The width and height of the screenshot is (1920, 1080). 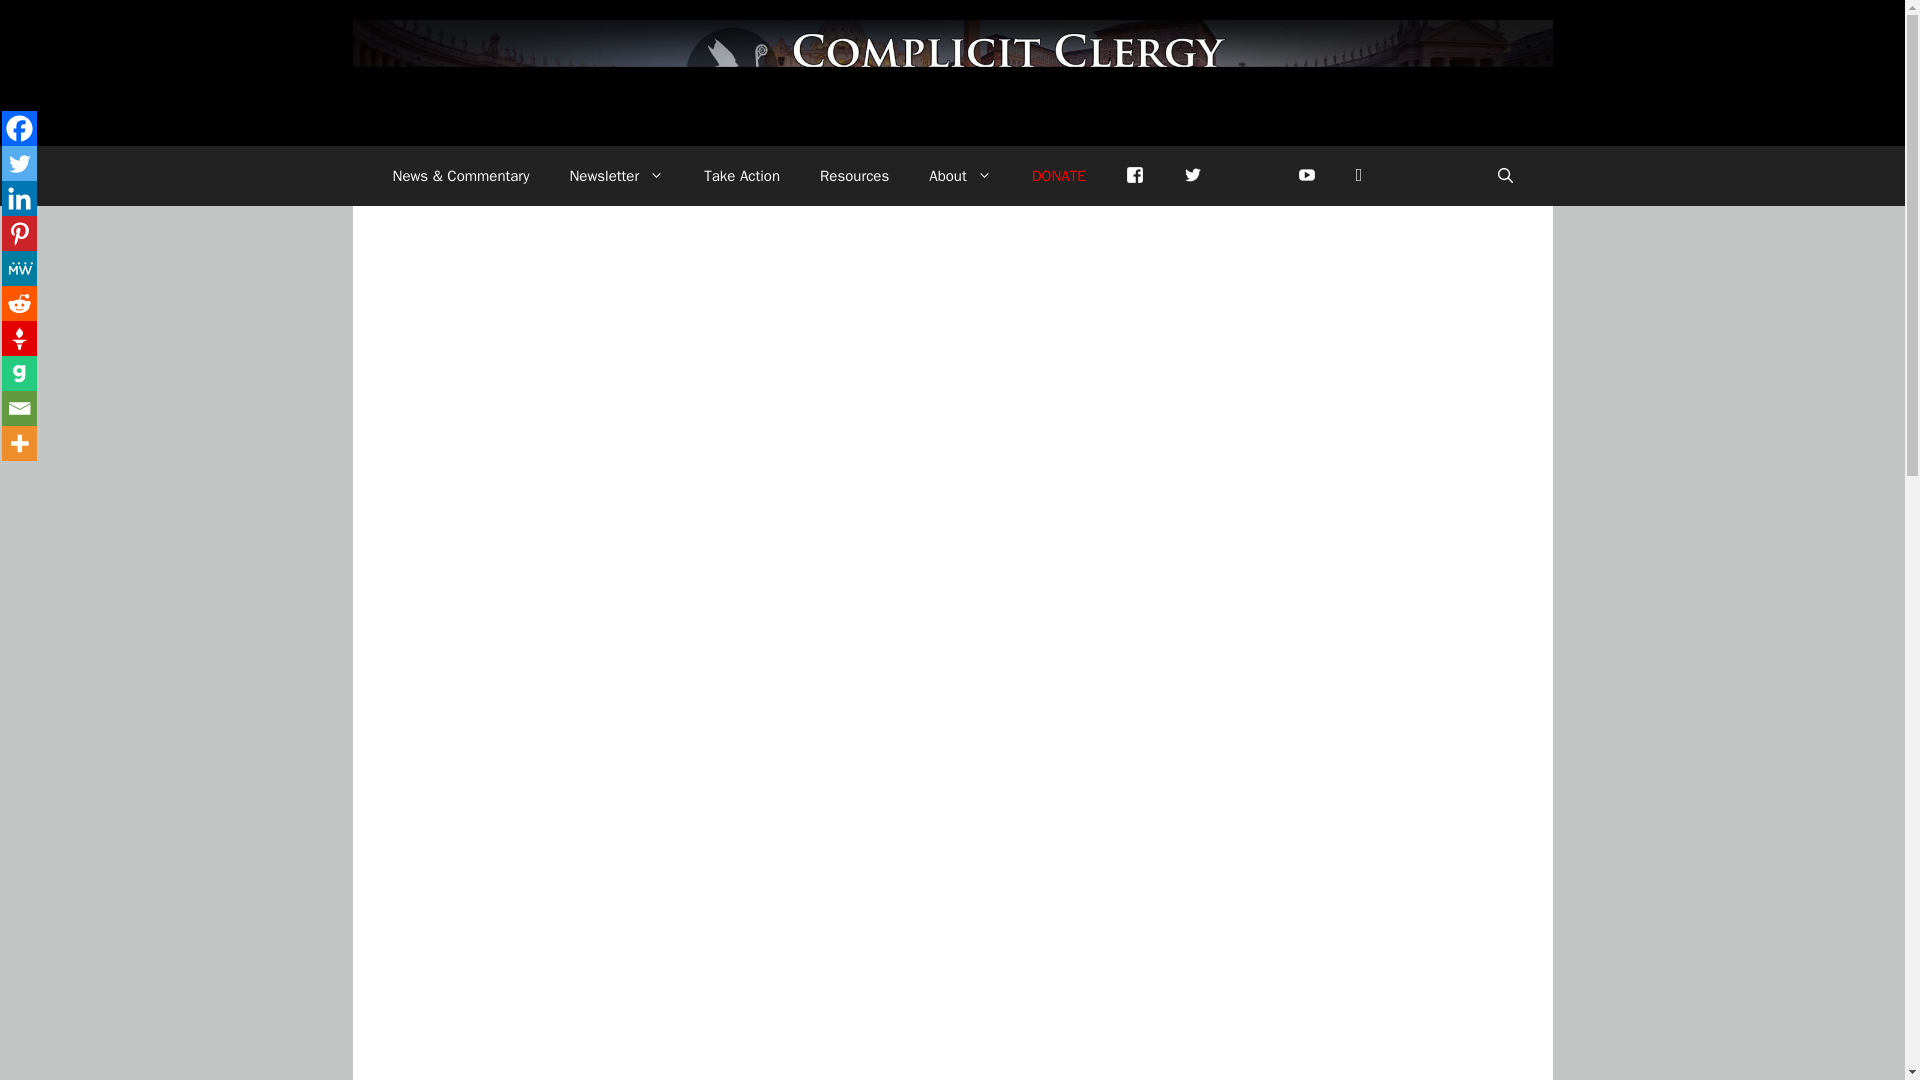 I want to click on Facebook, so click(x=18, y=128).